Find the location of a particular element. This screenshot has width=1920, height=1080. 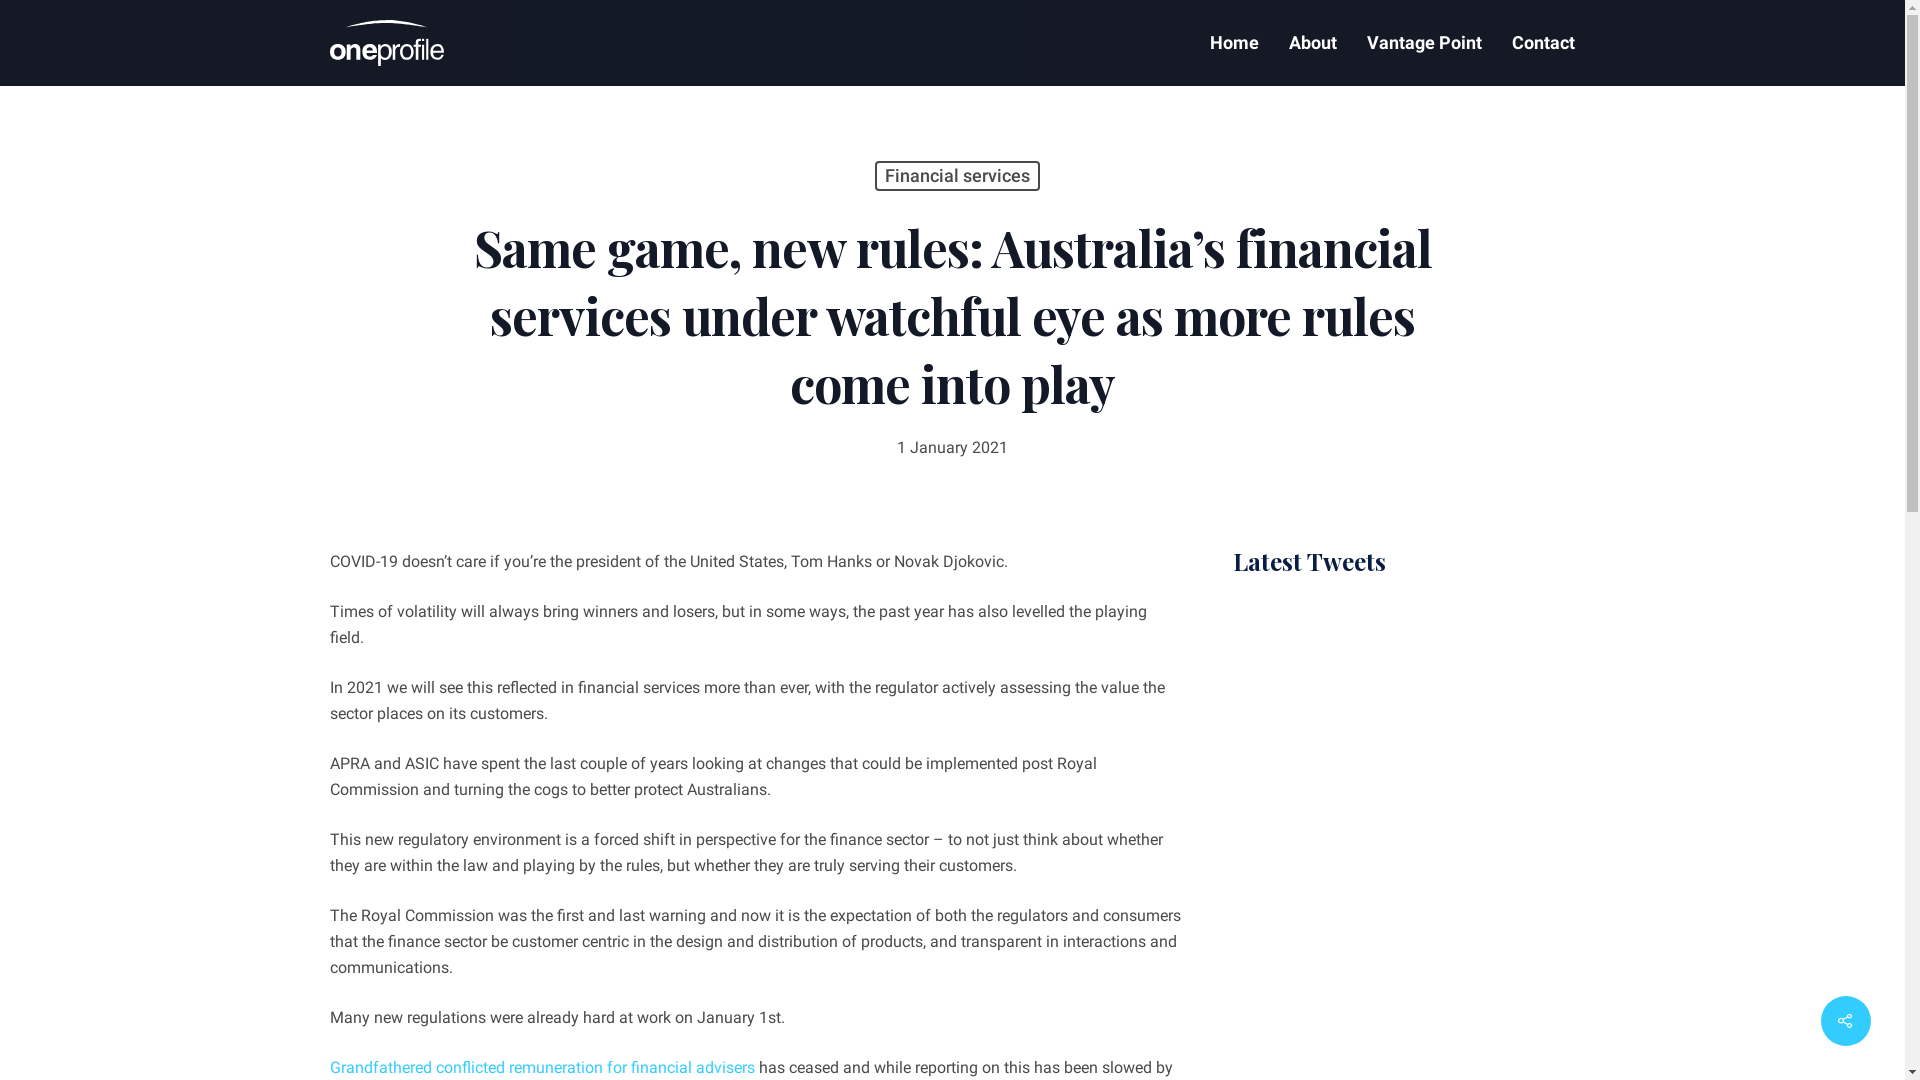

About is located at coordinates (1313, 43).